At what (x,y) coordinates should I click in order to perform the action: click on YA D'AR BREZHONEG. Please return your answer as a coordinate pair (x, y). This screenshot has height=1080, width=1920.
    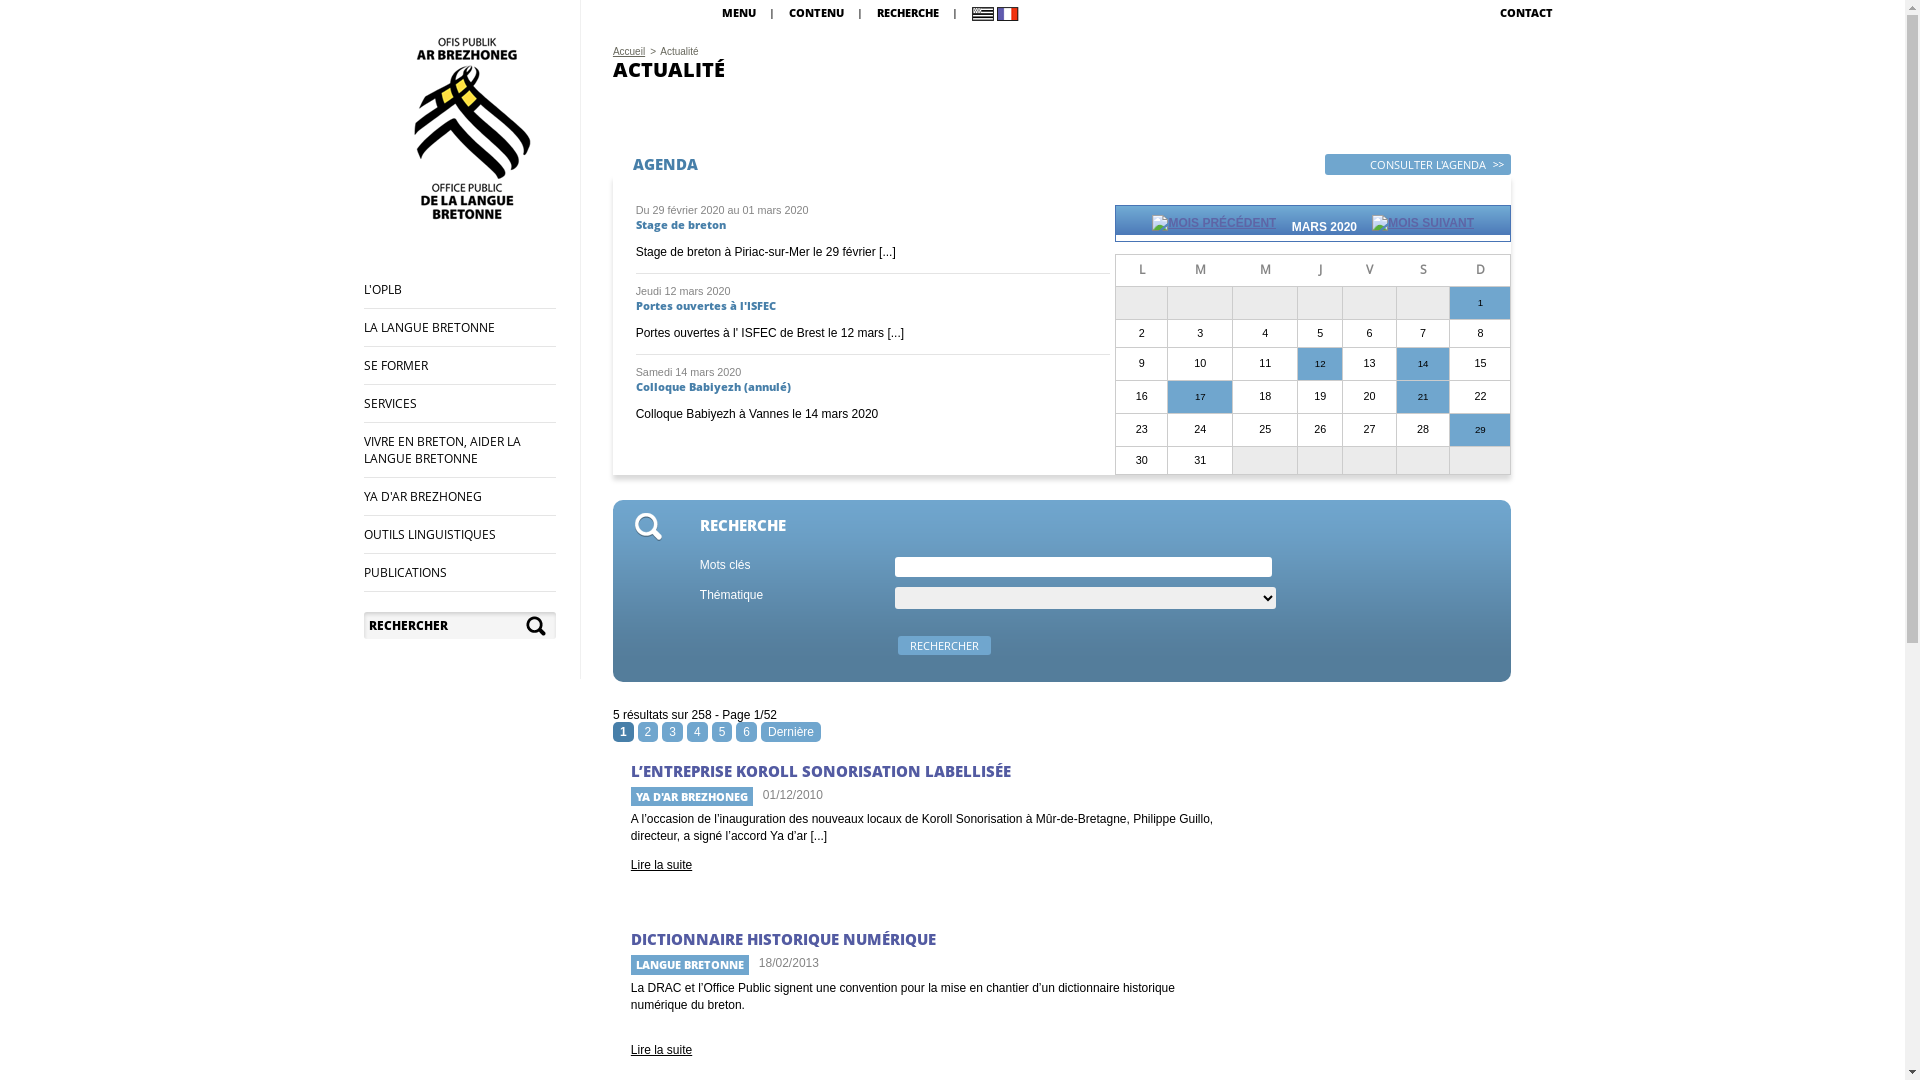
    Looking at the image, I should click on (423, 496).